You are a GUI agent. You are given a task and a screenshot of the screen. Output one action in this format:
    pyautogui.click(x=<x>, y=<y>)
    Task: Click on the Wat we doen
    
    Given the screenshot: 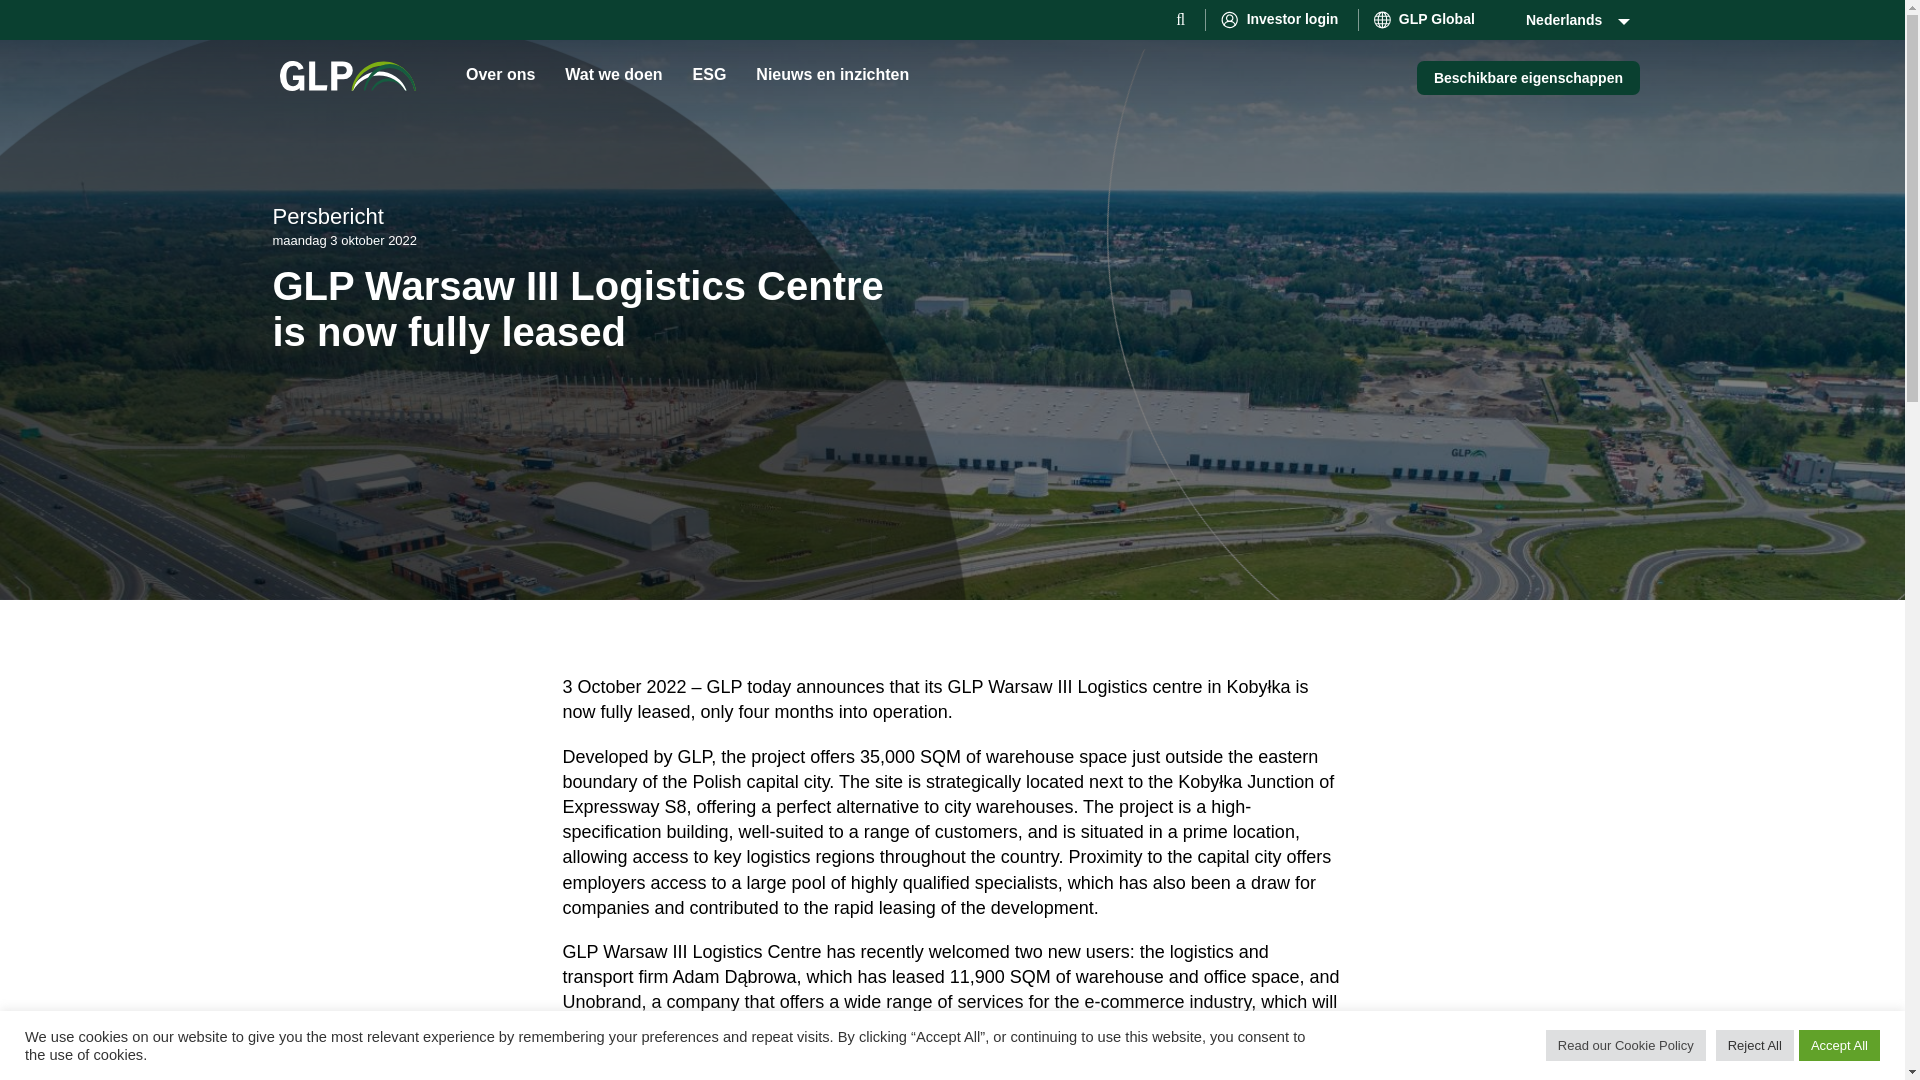 What is the action you would take?
    pyautogui.click(x=613, y=74)
    